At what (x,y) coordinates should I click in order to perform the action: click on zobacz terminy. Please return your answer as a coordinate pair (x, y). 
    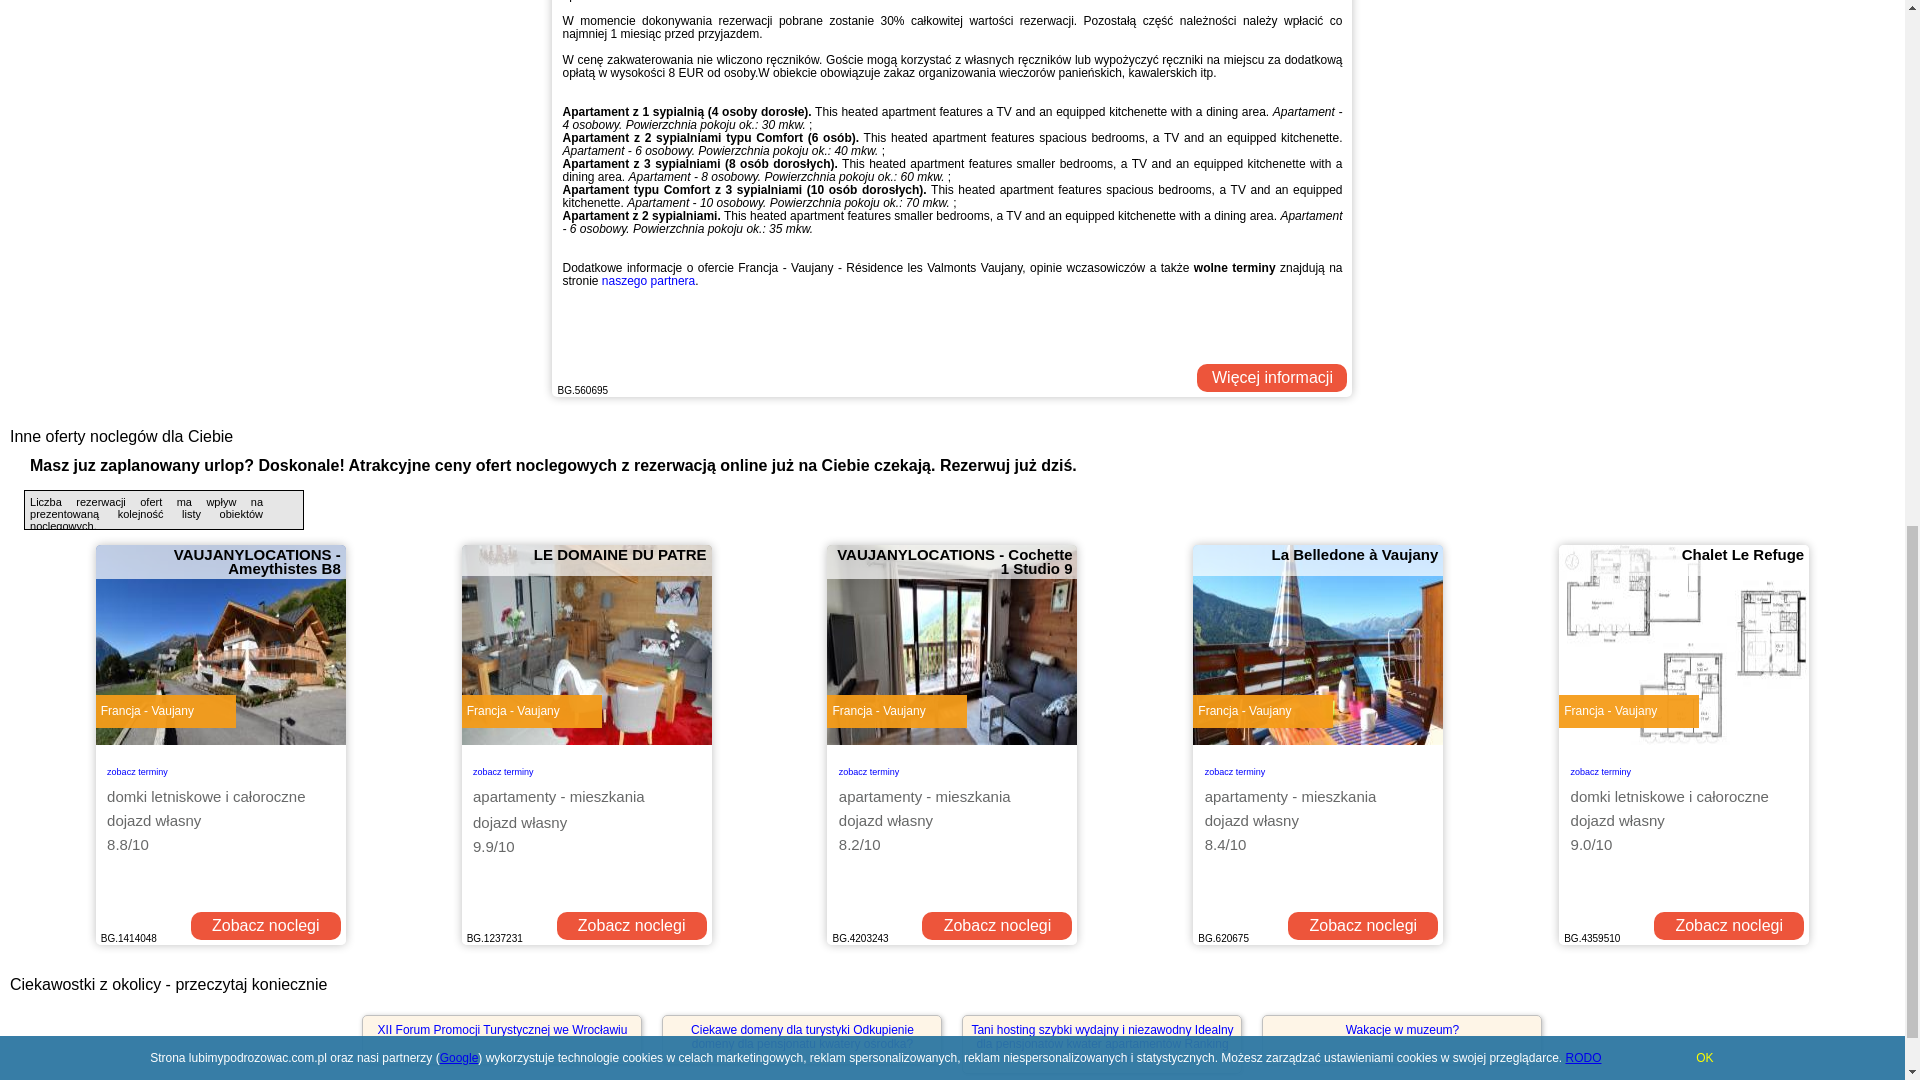
    Looking at the image, I should click on (1601, 769).